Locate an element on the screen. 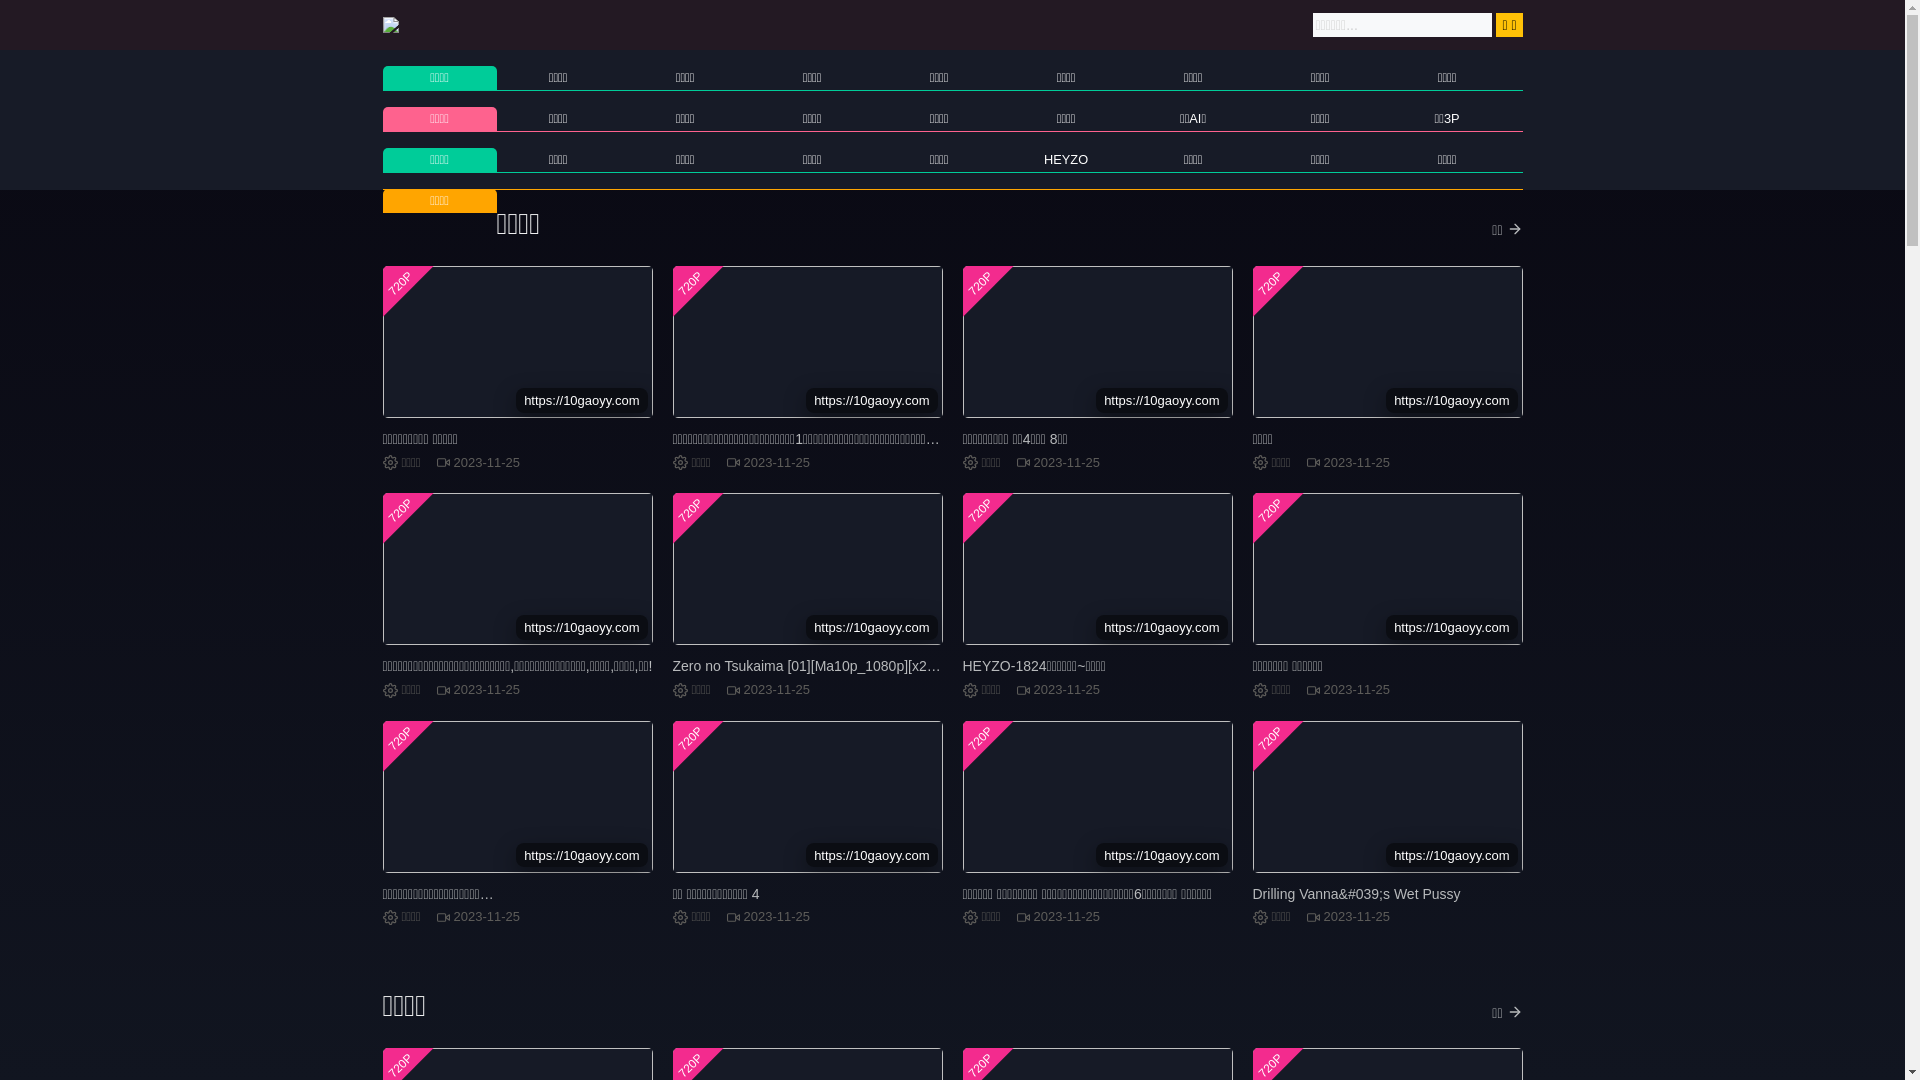  720P
https://10gaoyy.com is located at coordinates (1387, 569).